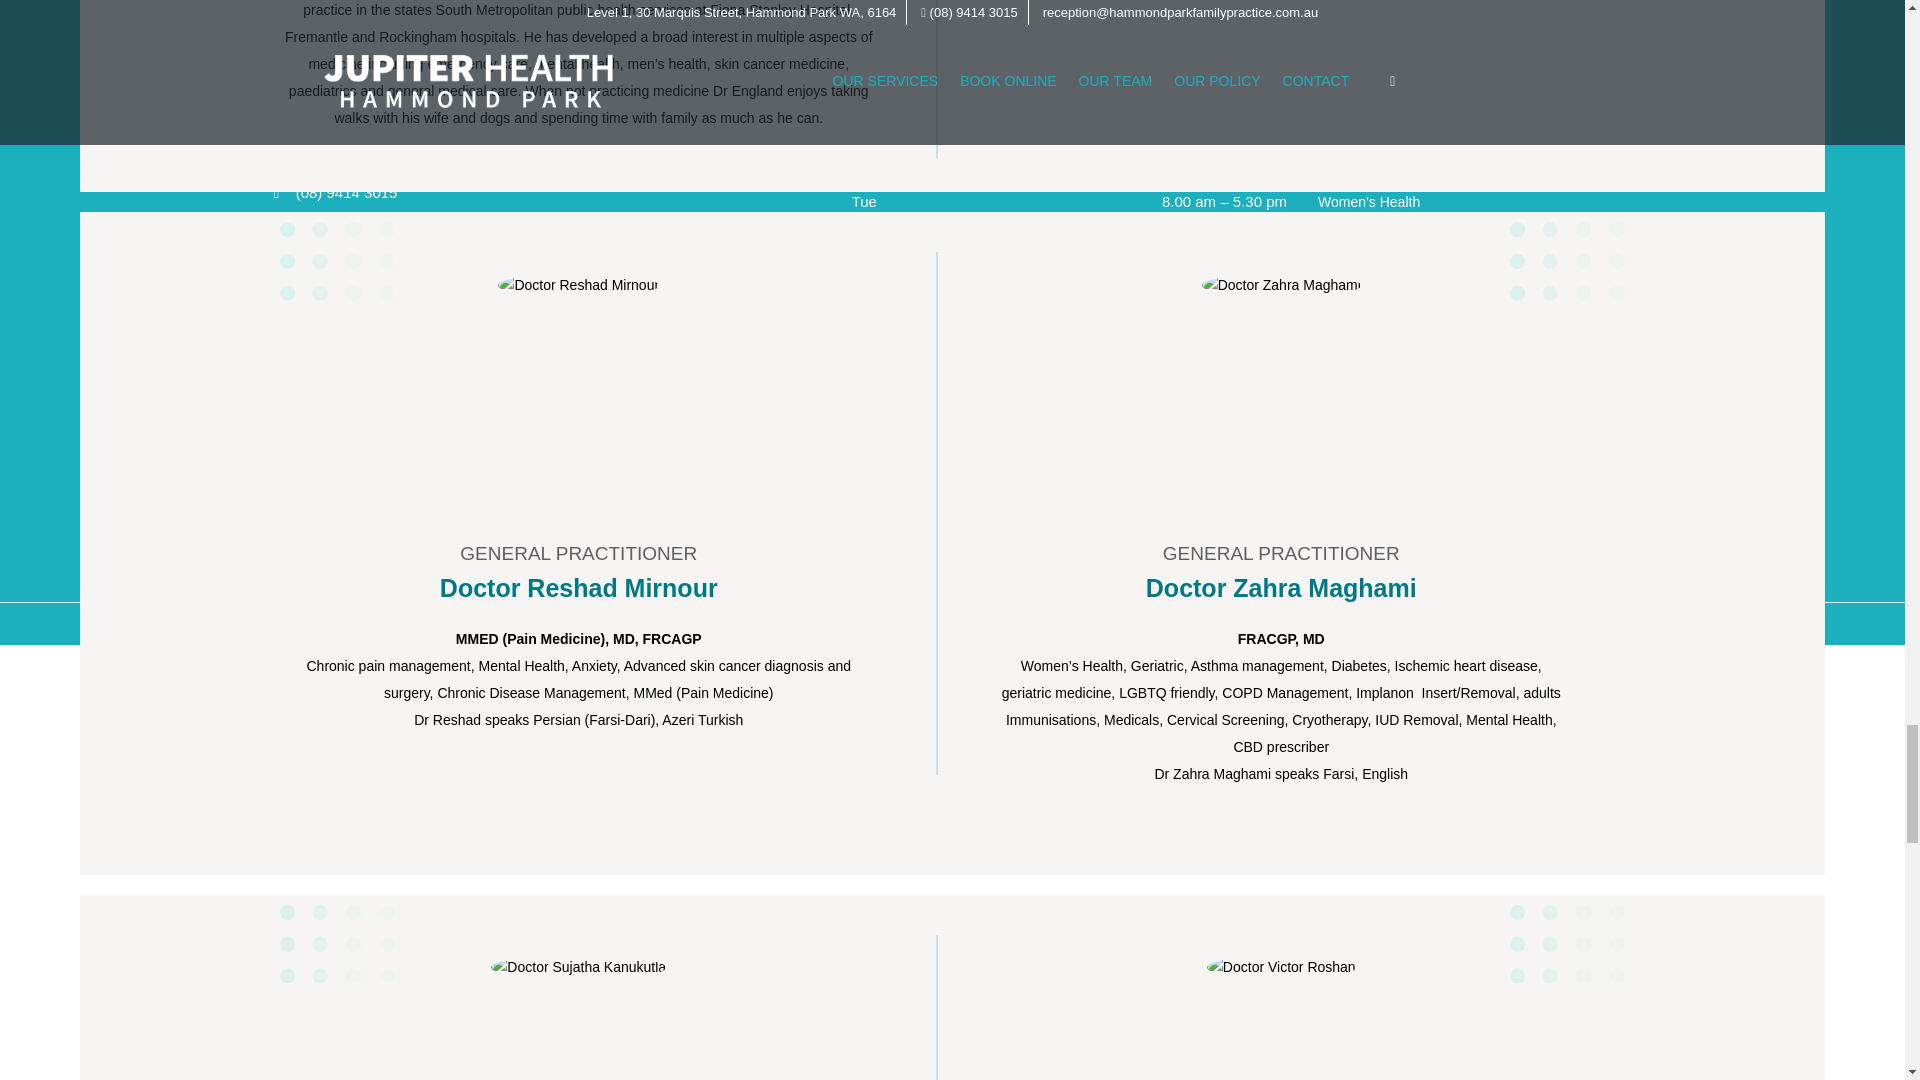 The height and width of the screenshot is (1080, 1920). Describe the element at coordinates (1360, 301) in the screenshot. I see `Mental Health` at that location.